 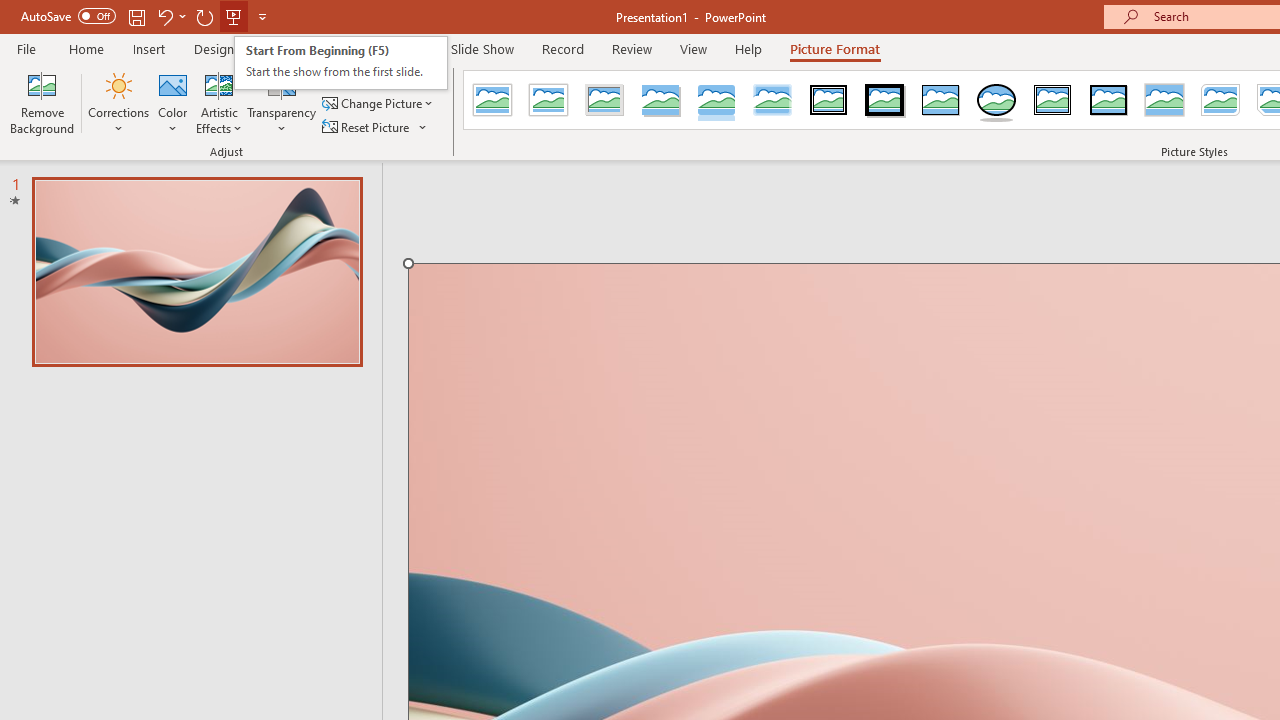 I want to click on Corrections, so click(x=118, y=102).